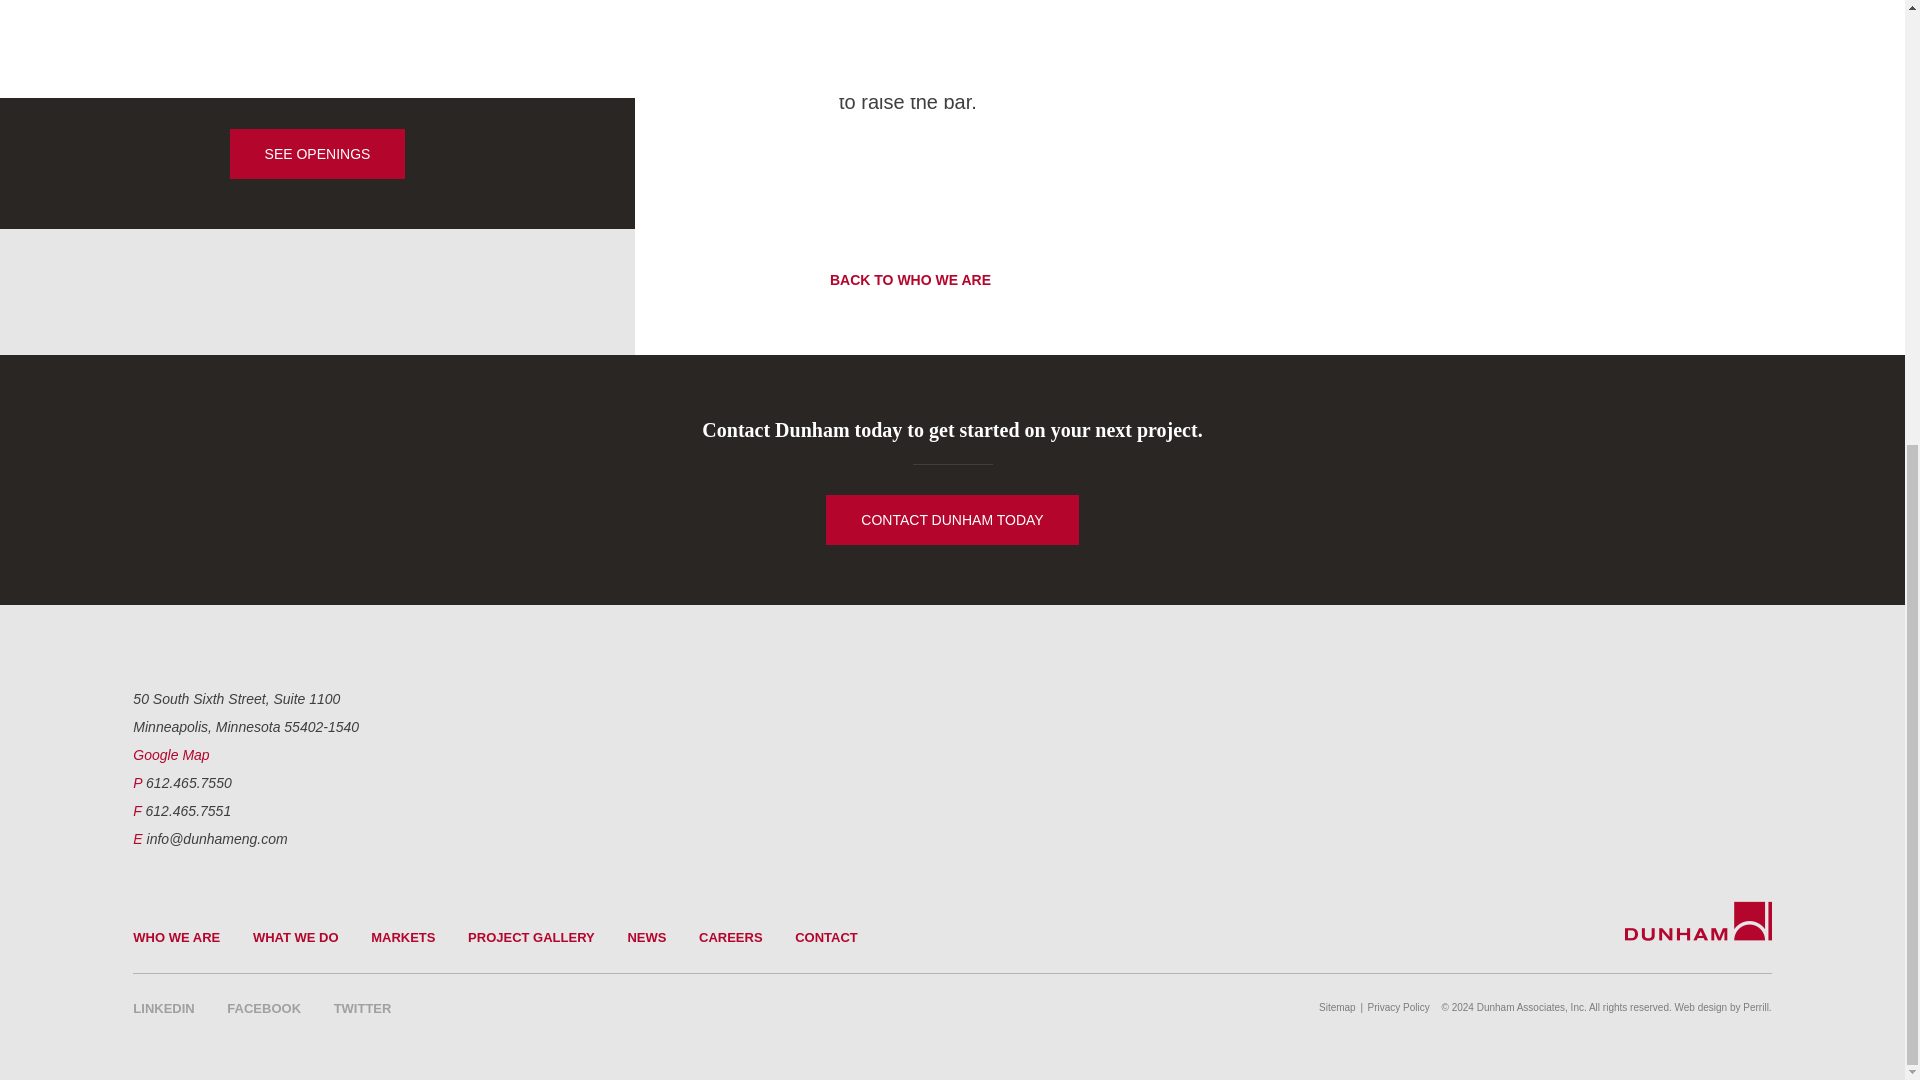  I want to click on BACK TO WHO WE ARE, so click(892, 280).